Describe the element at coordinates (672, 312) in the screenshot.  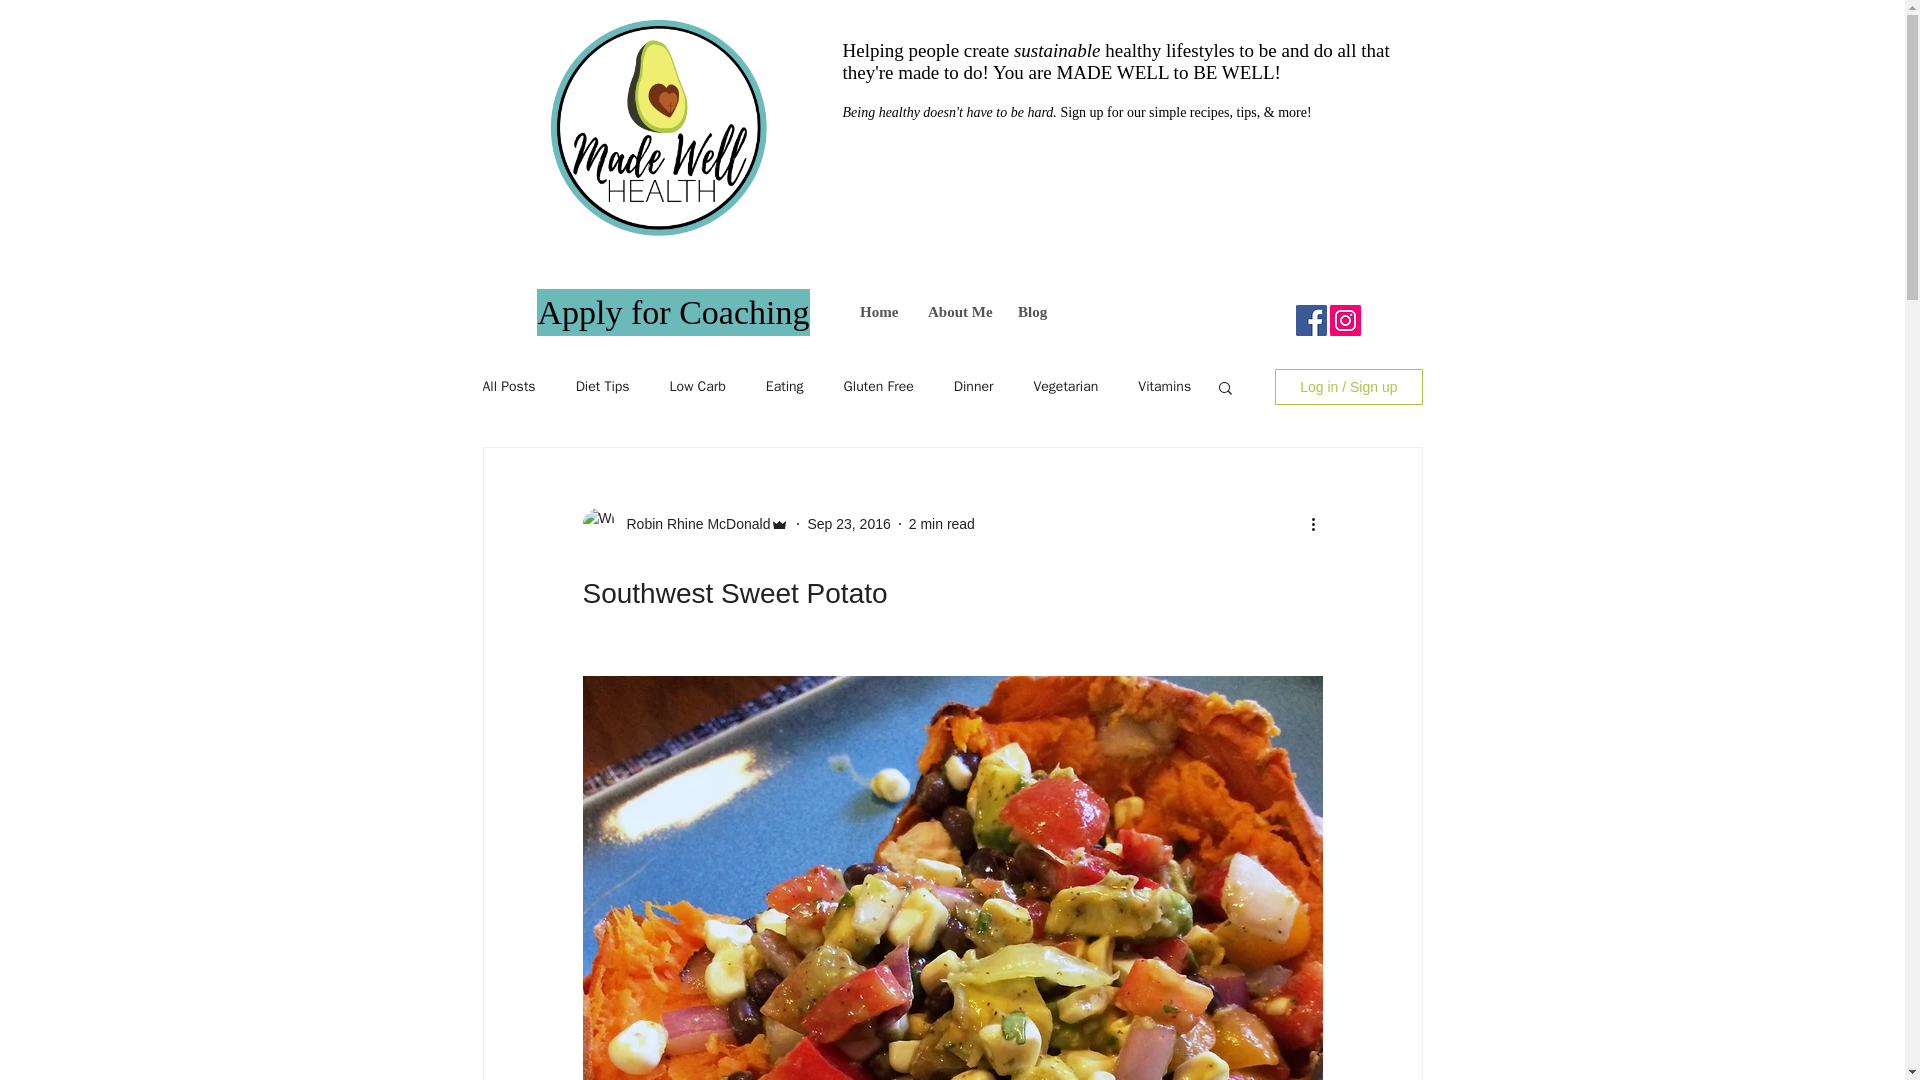
I see `Apply for Coaching` at that location.